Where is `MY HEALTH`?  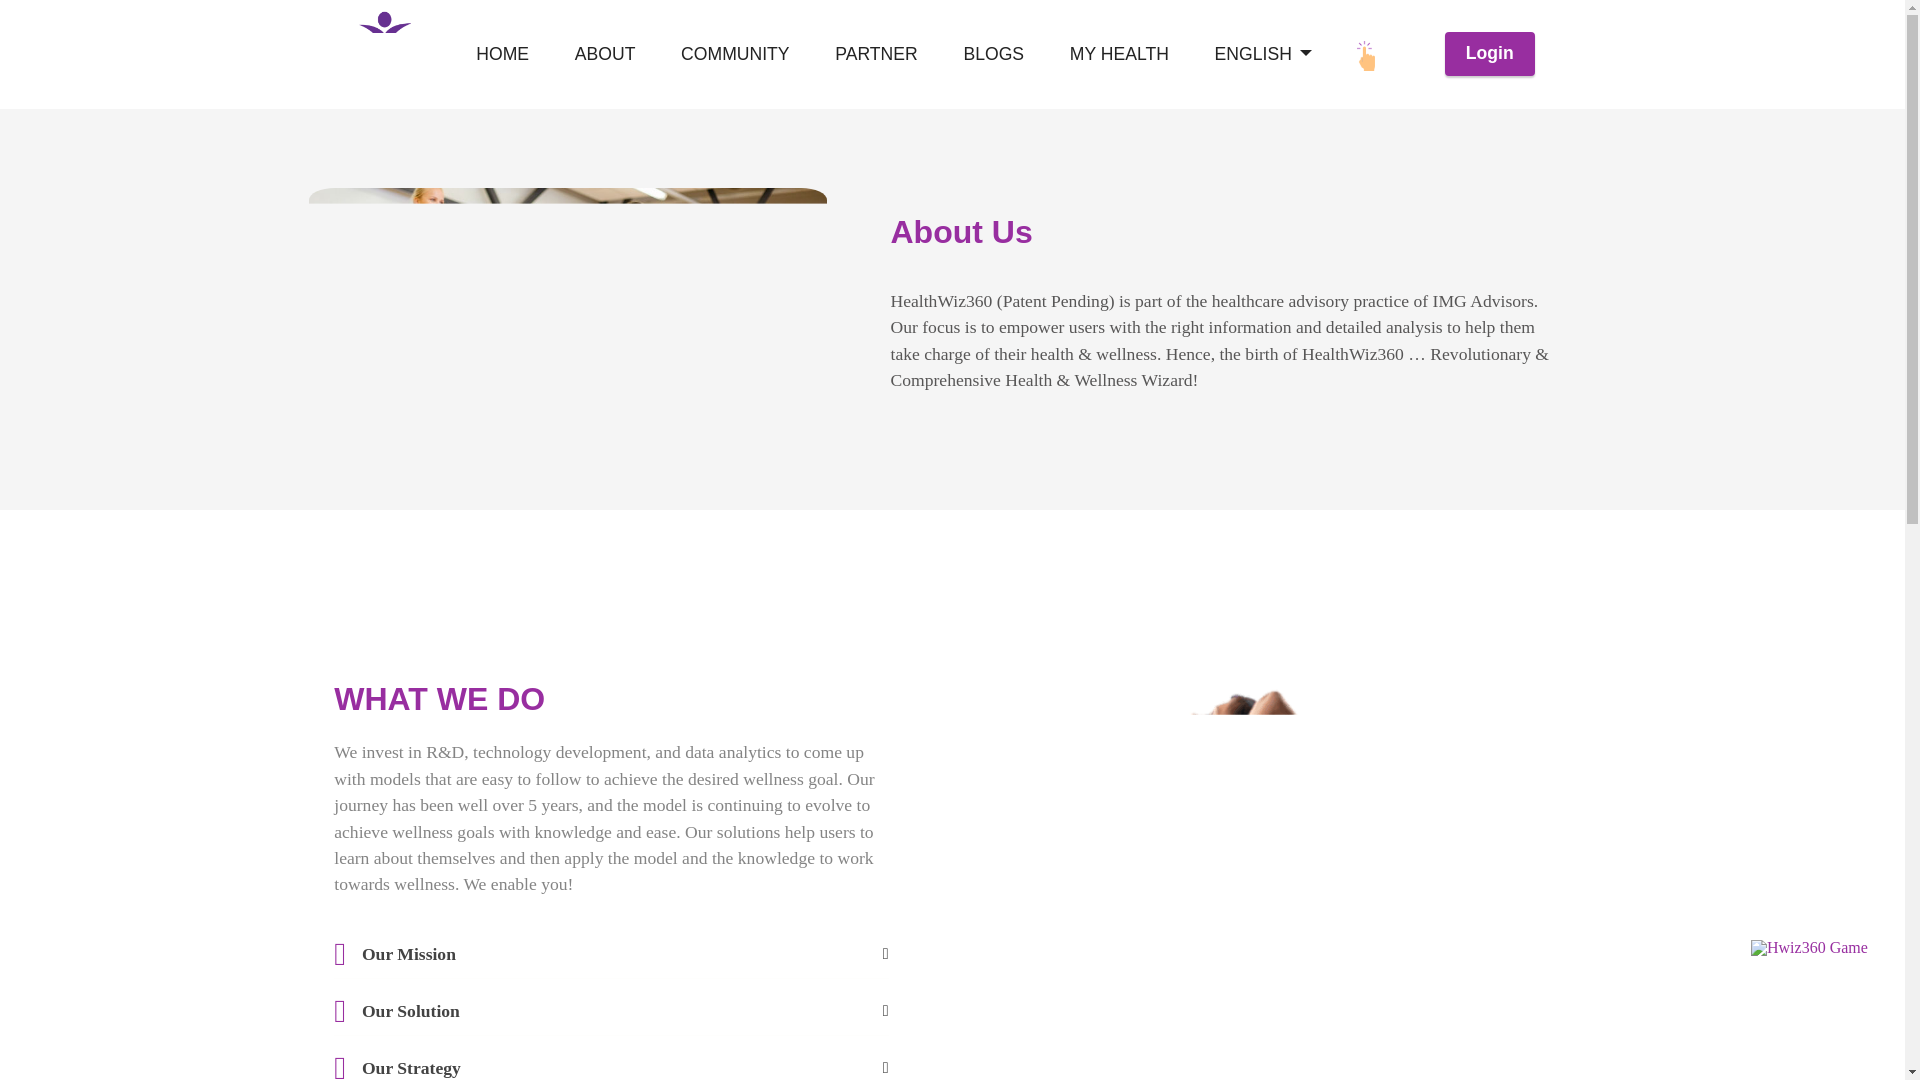 MY HEALTH is located at coordinates (1120, 54).